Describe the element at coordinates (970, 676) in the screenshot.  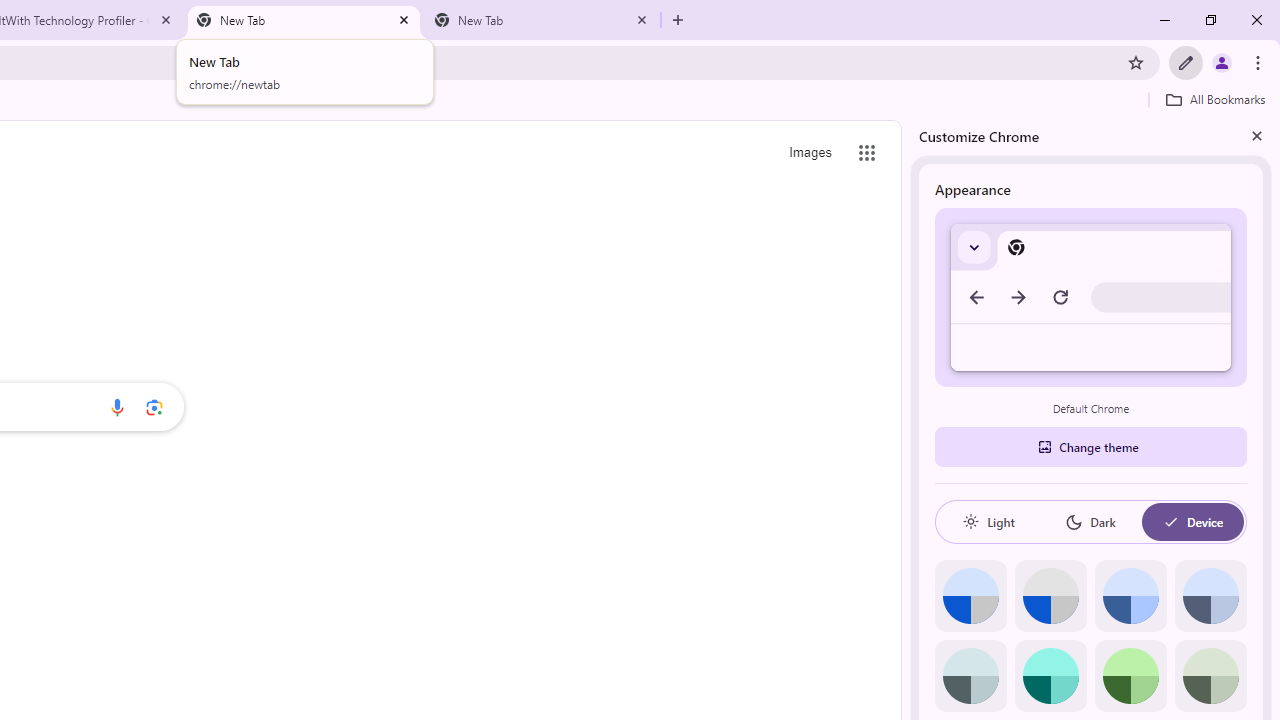
I see `Grey` at that location.